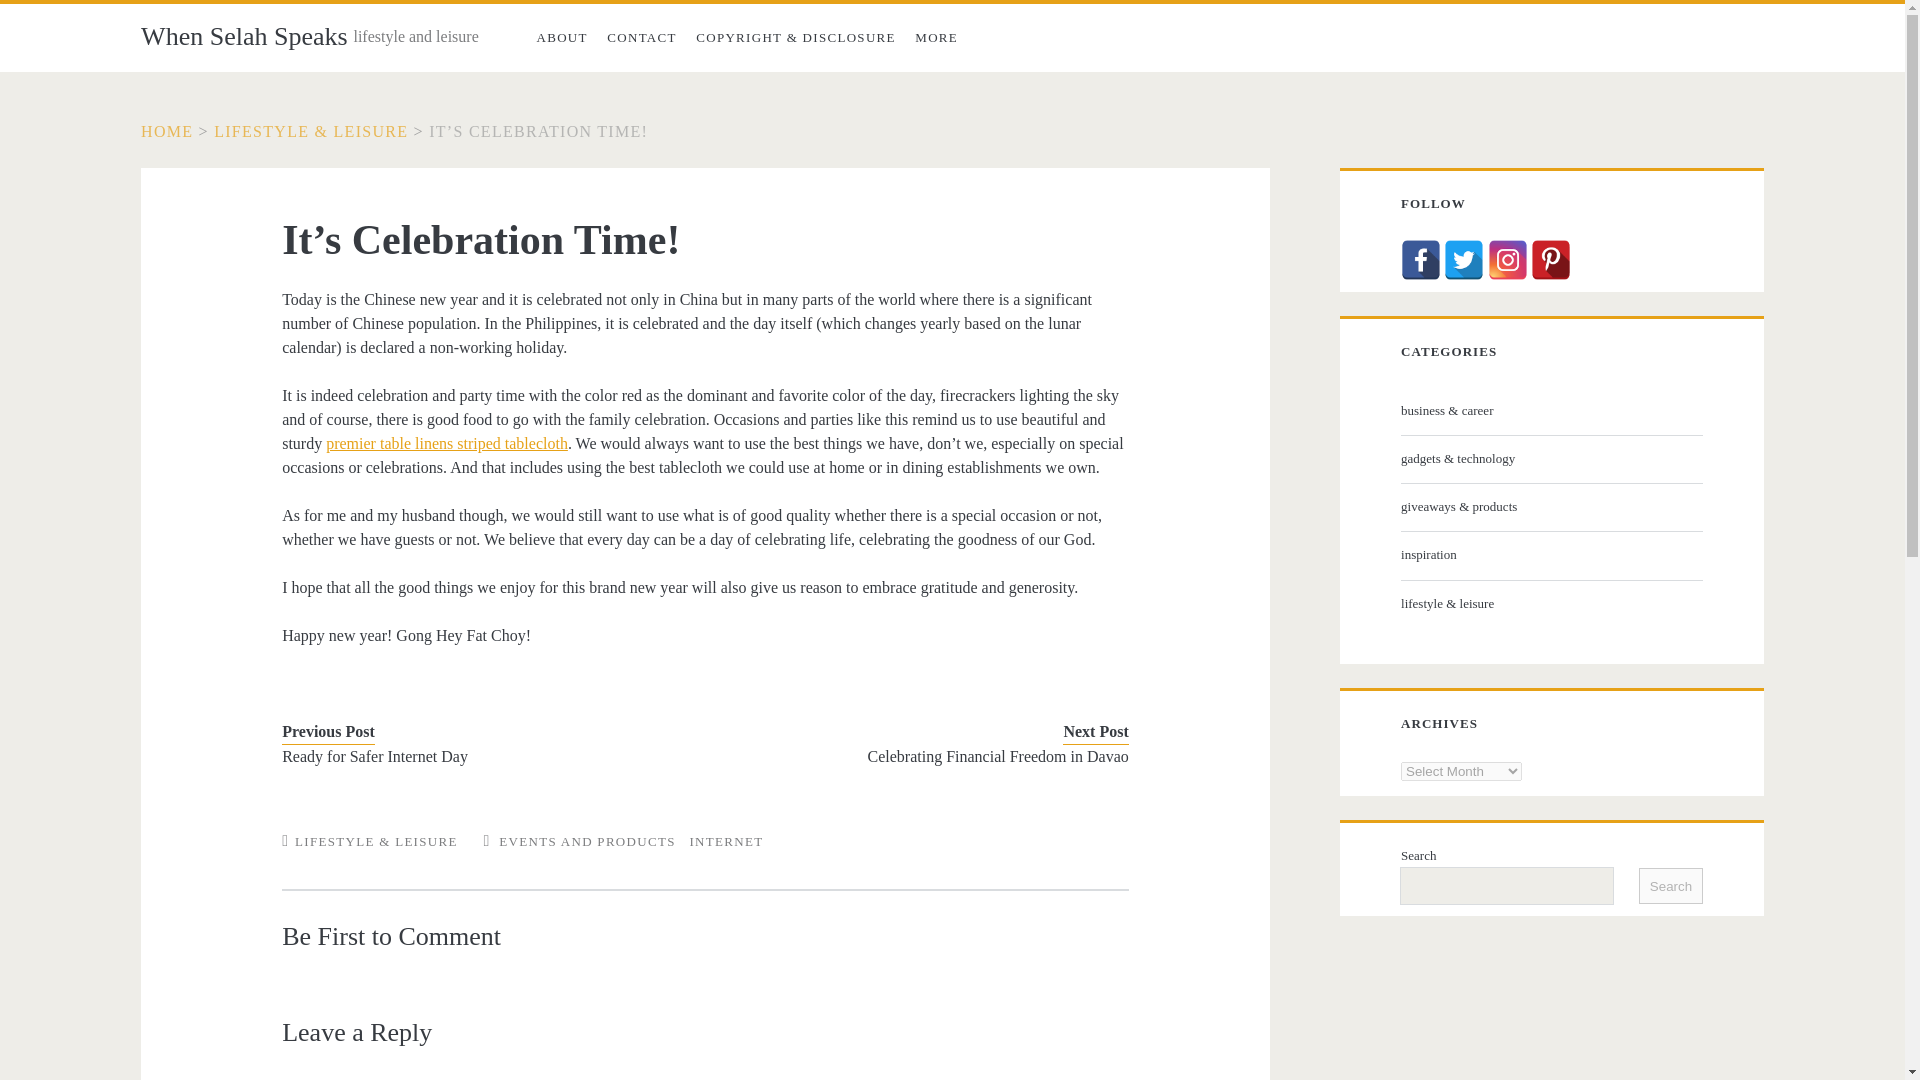  I want to click on ABOUT, so click(562, 38).